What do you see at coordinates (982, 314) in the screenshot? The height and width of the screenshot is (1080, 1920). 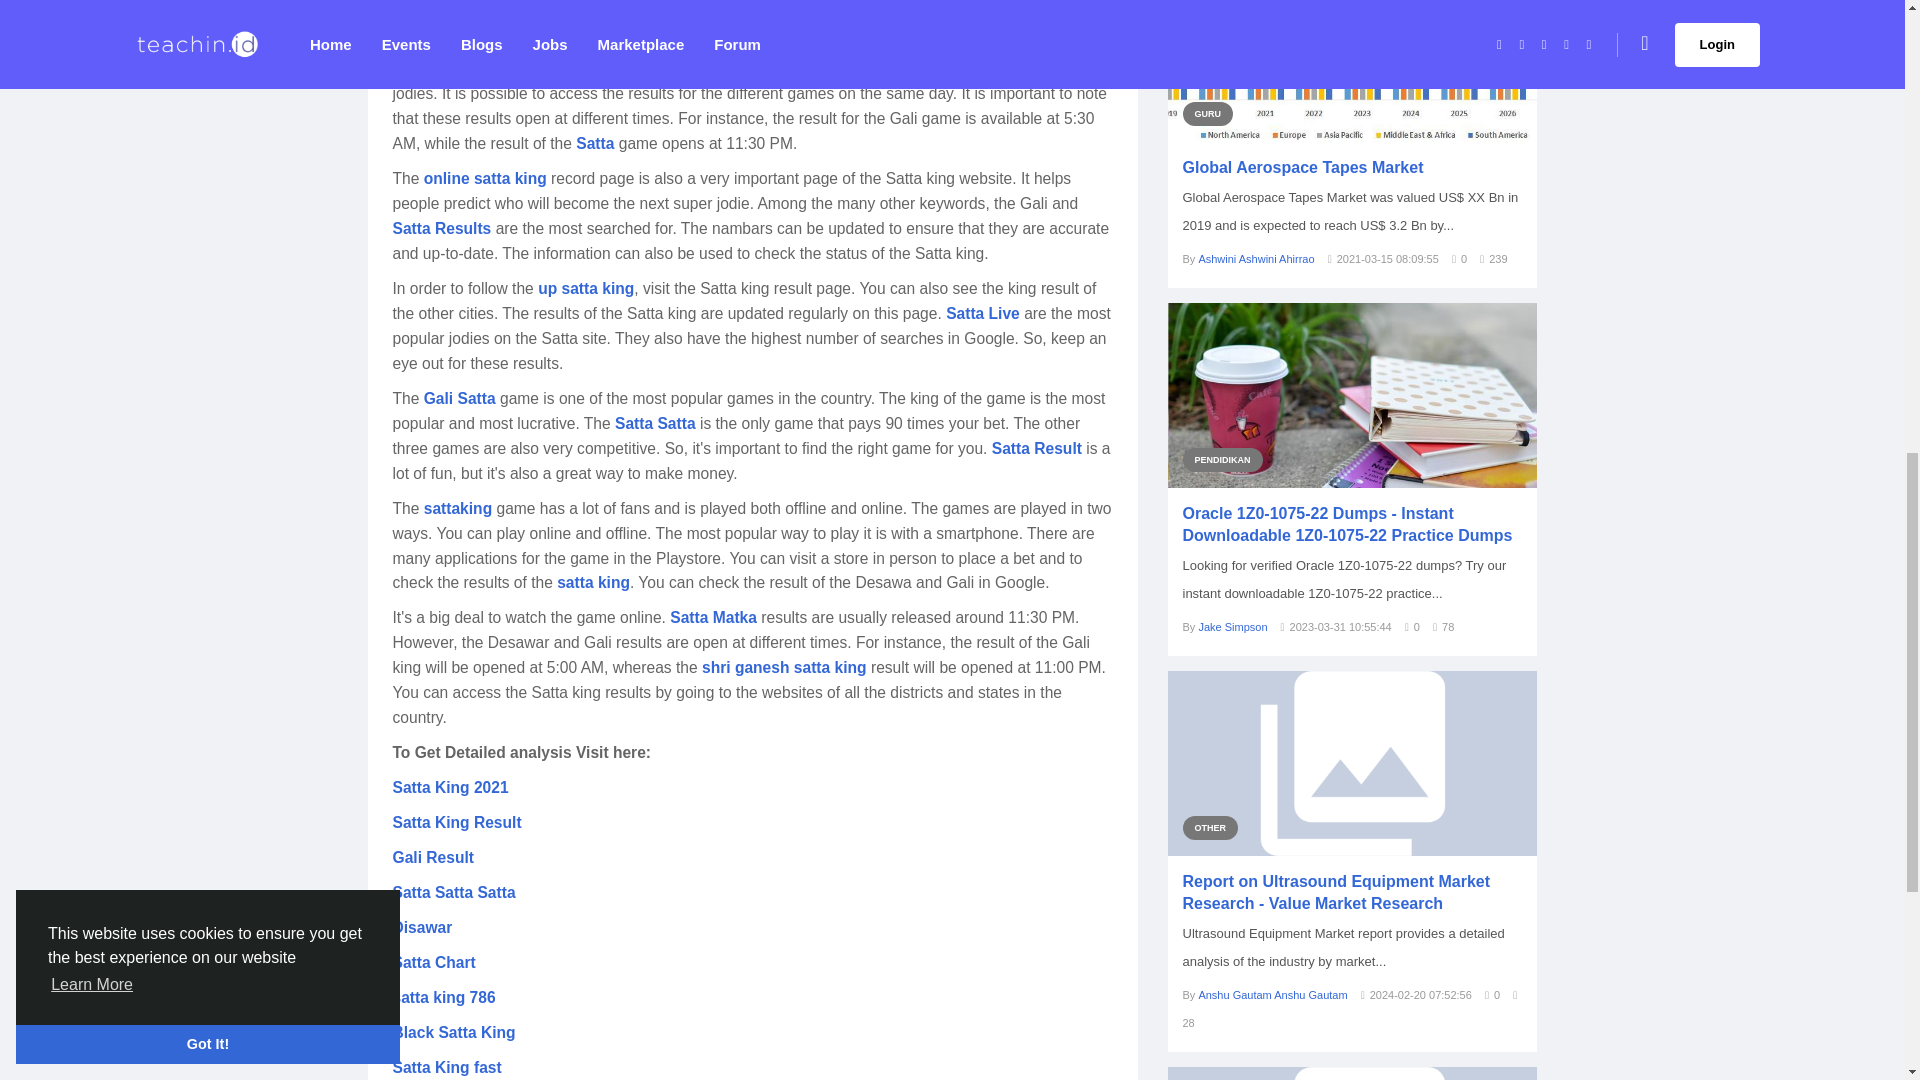 I see `Satta Live` at bounding box center [982, 314].